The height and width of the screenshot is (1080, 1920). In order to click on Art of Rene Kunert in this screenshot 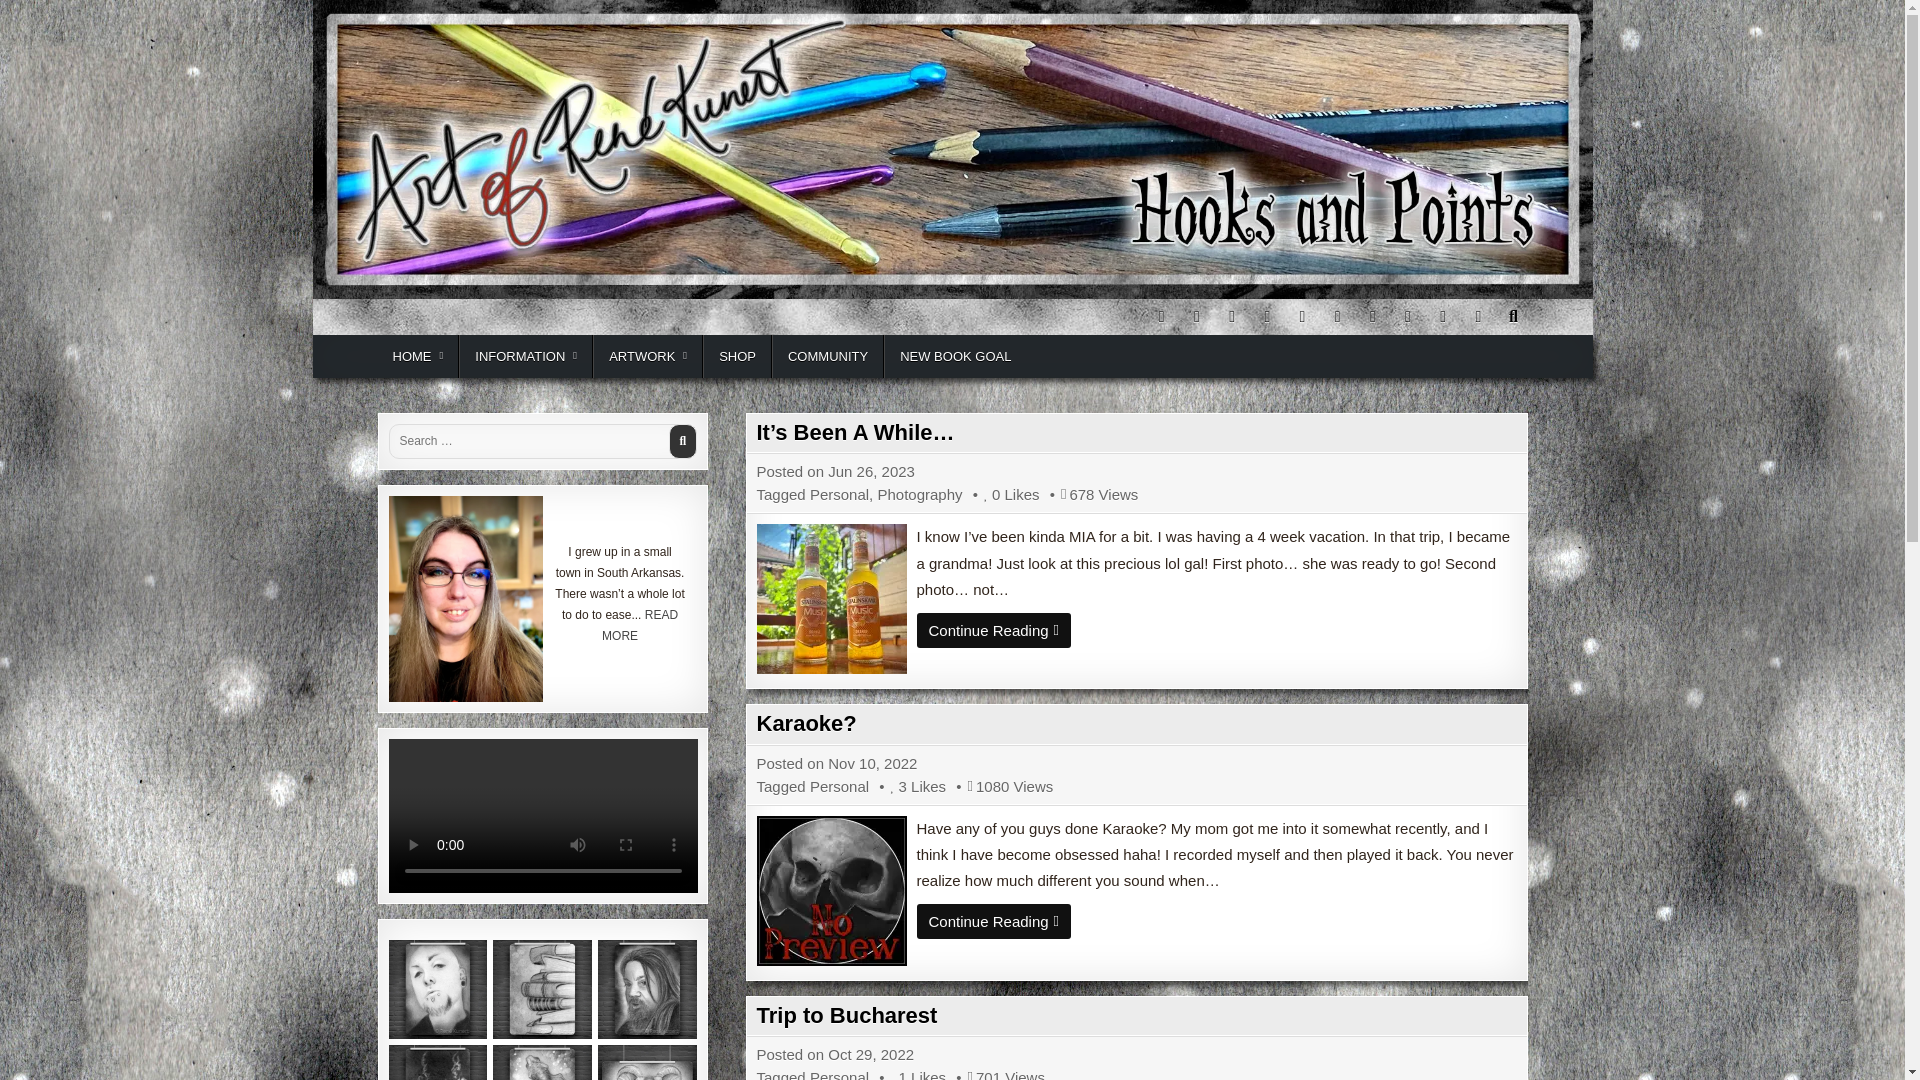, I will do `click(484, 316)`.